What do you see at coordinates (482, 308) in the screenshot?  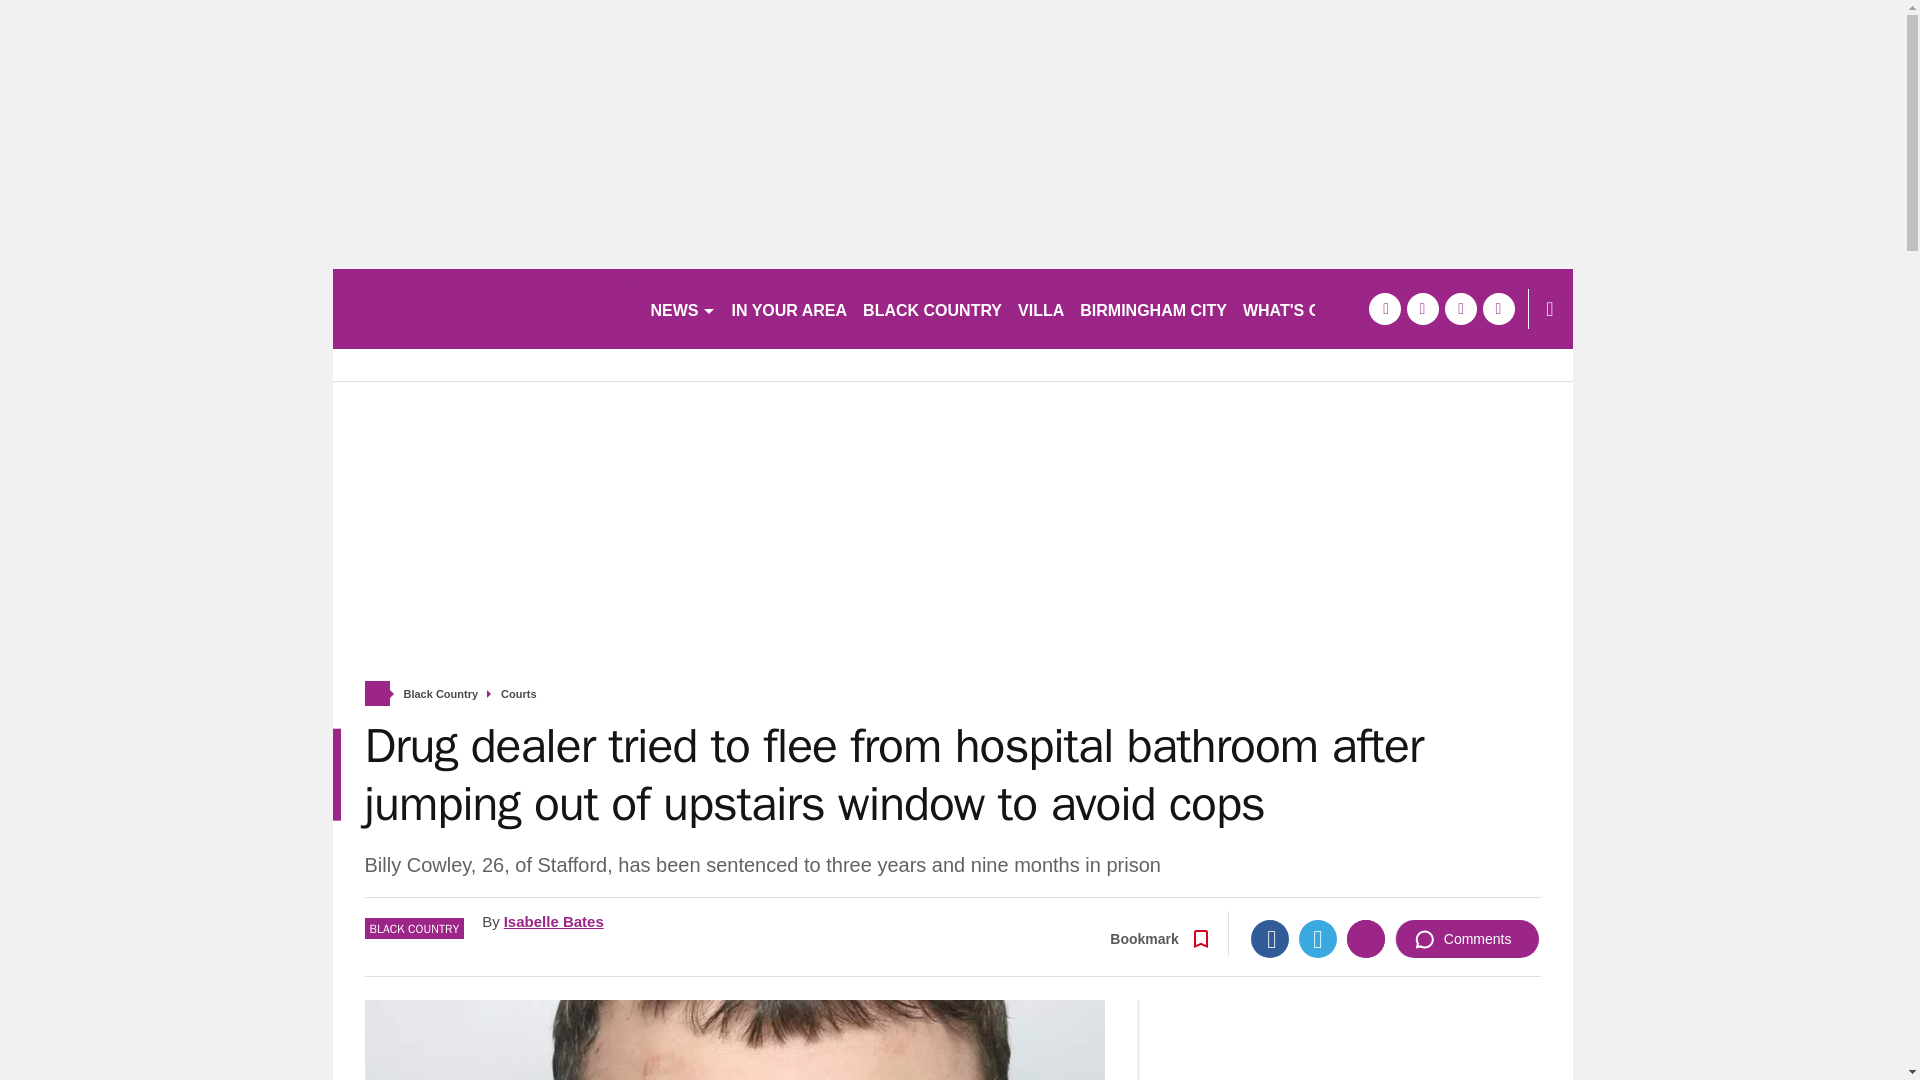 I see `birminghammail` at bounding box center [482, 308].